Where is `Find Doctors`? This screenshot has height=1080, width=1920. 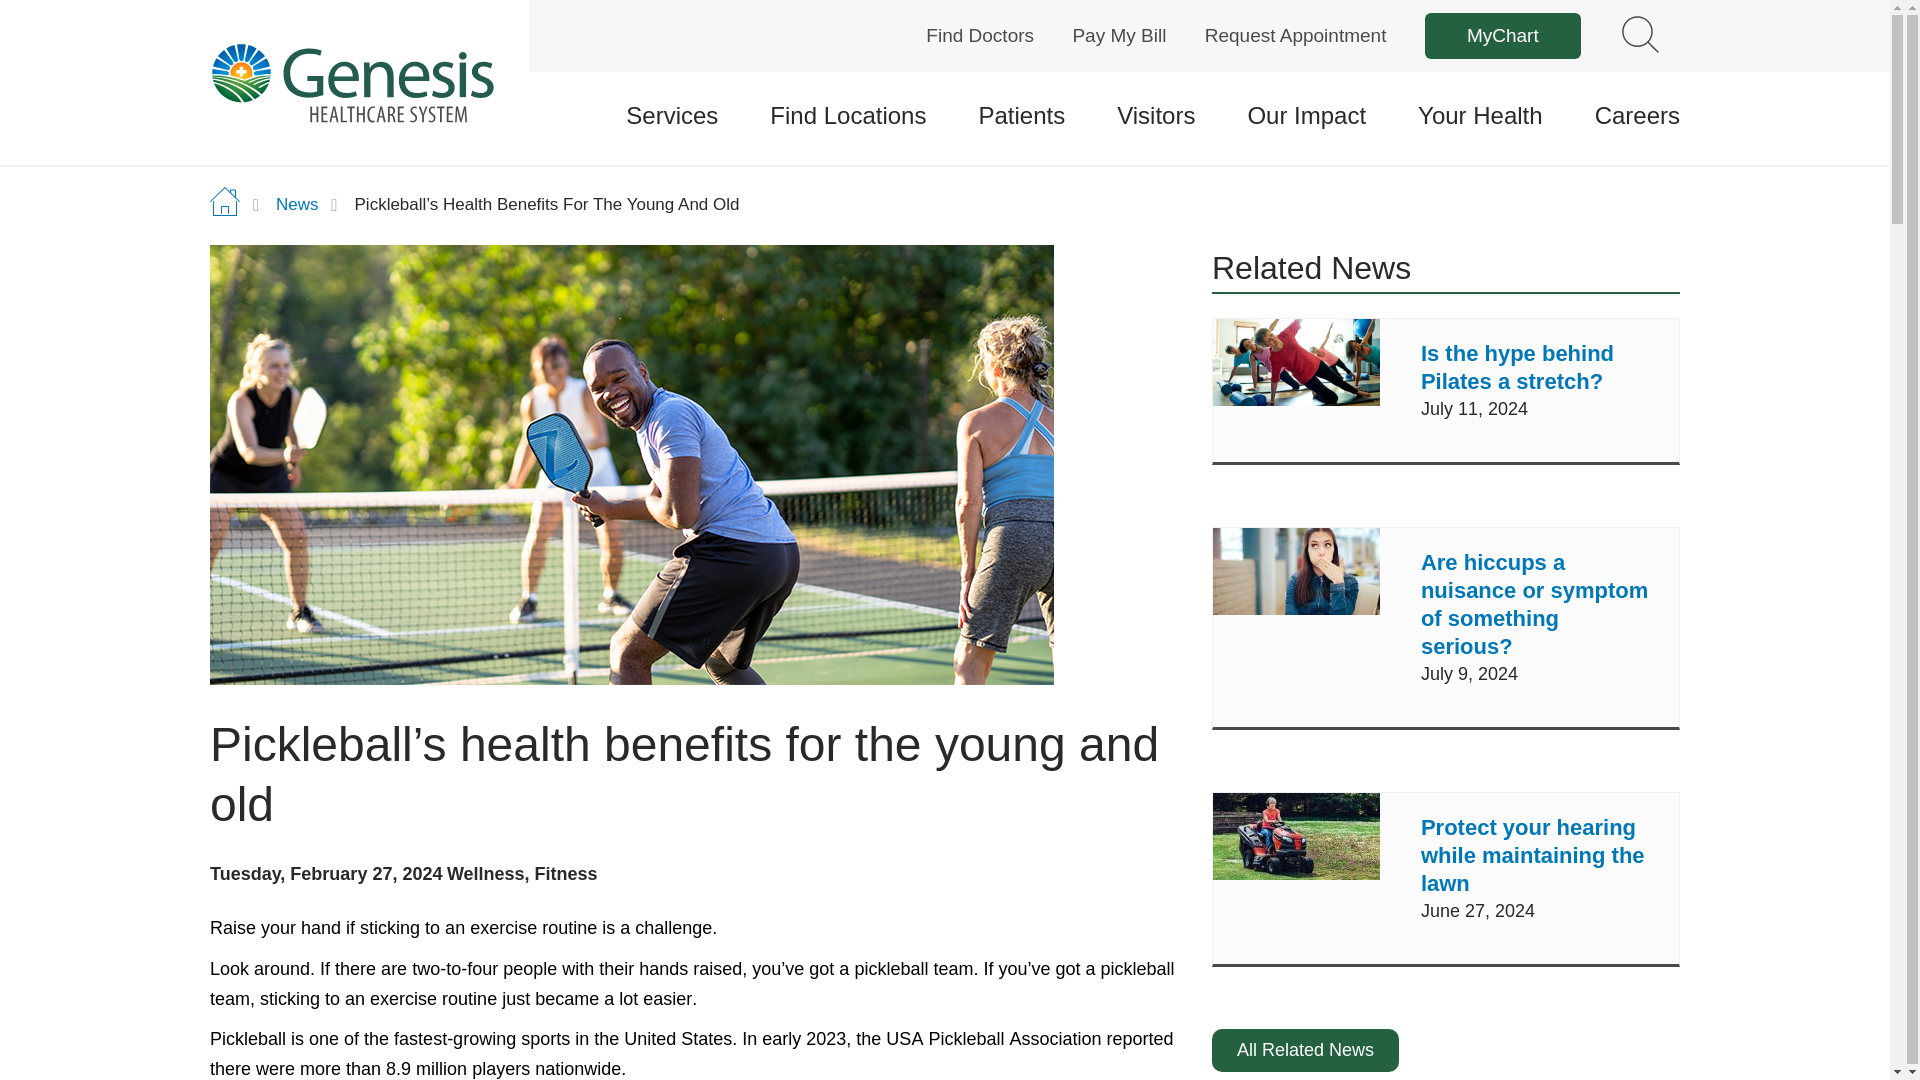 Find Doctors is located at coordinates (980, 35).